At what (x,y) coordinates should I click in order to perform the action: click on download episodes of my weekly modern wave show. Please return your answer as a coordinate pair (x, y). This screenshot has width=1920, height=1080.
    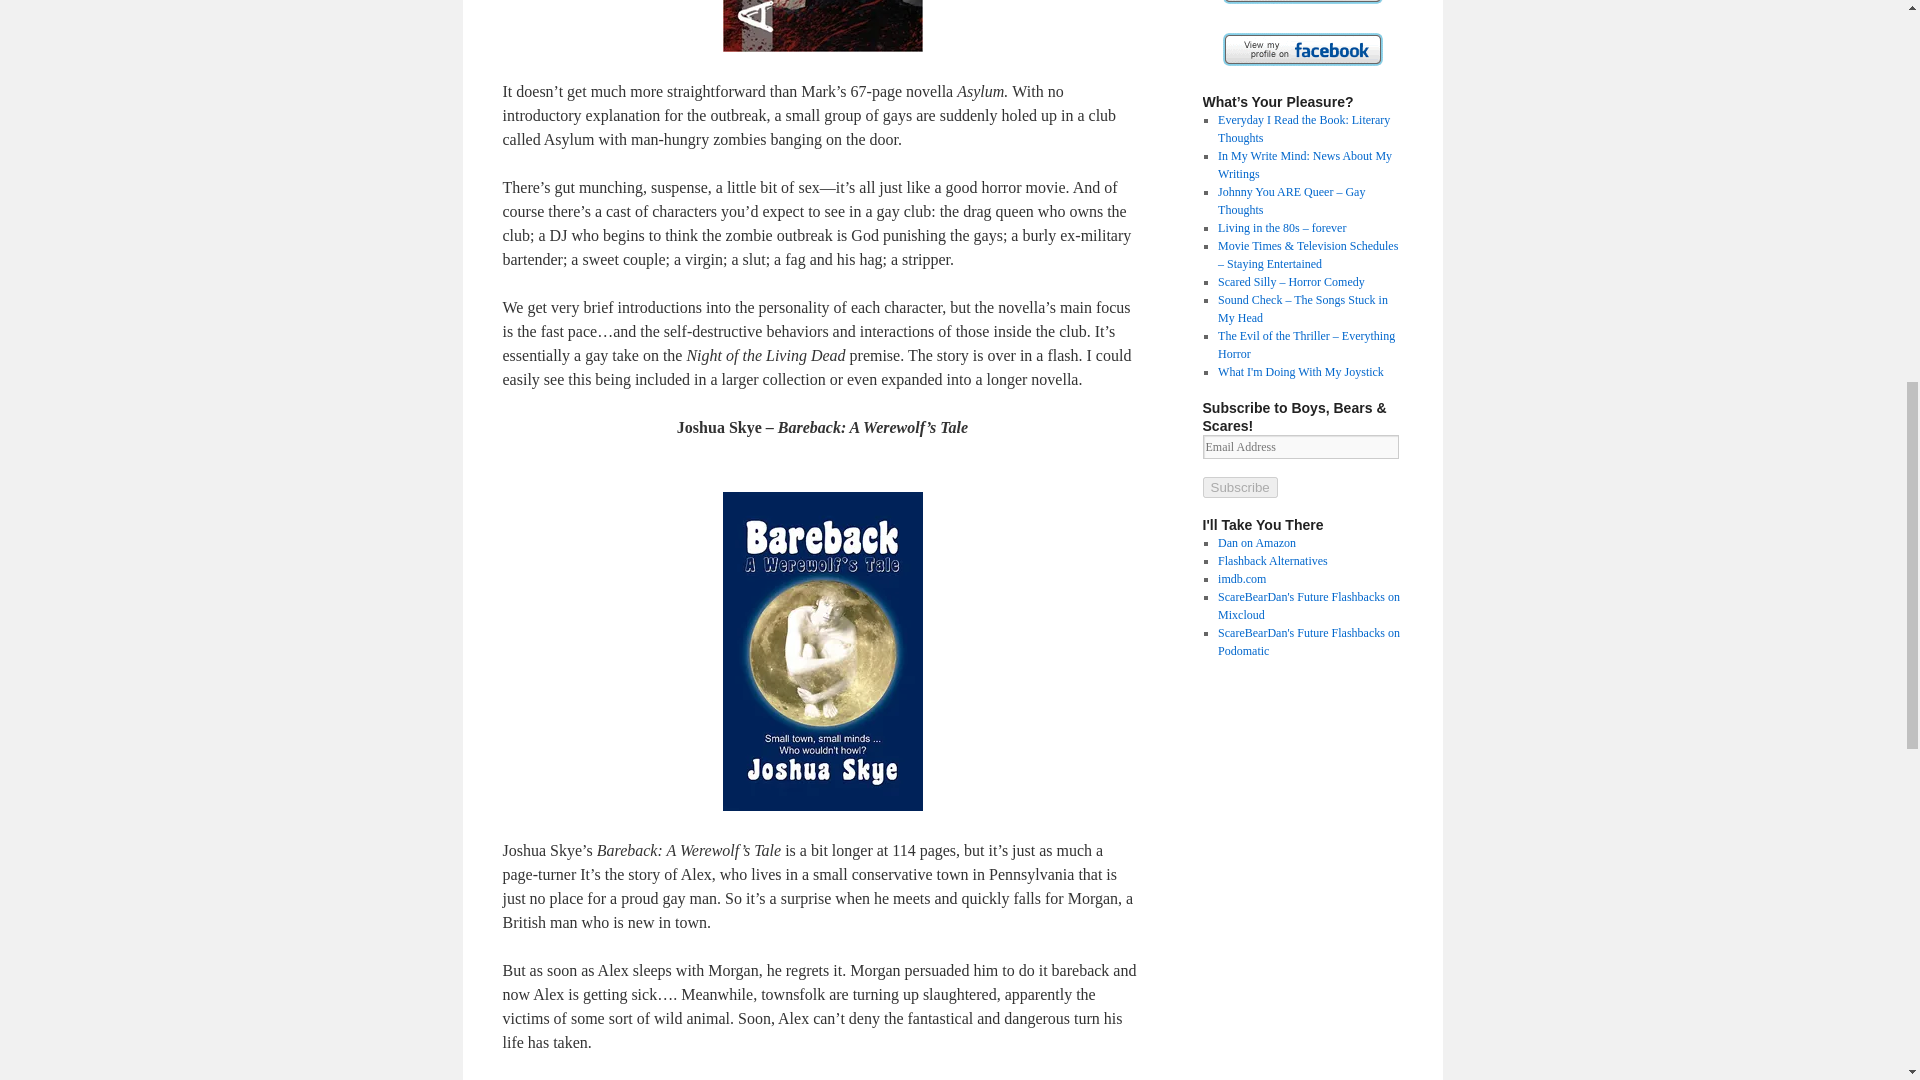
    Looking at the image, I should click on (1308, 642).